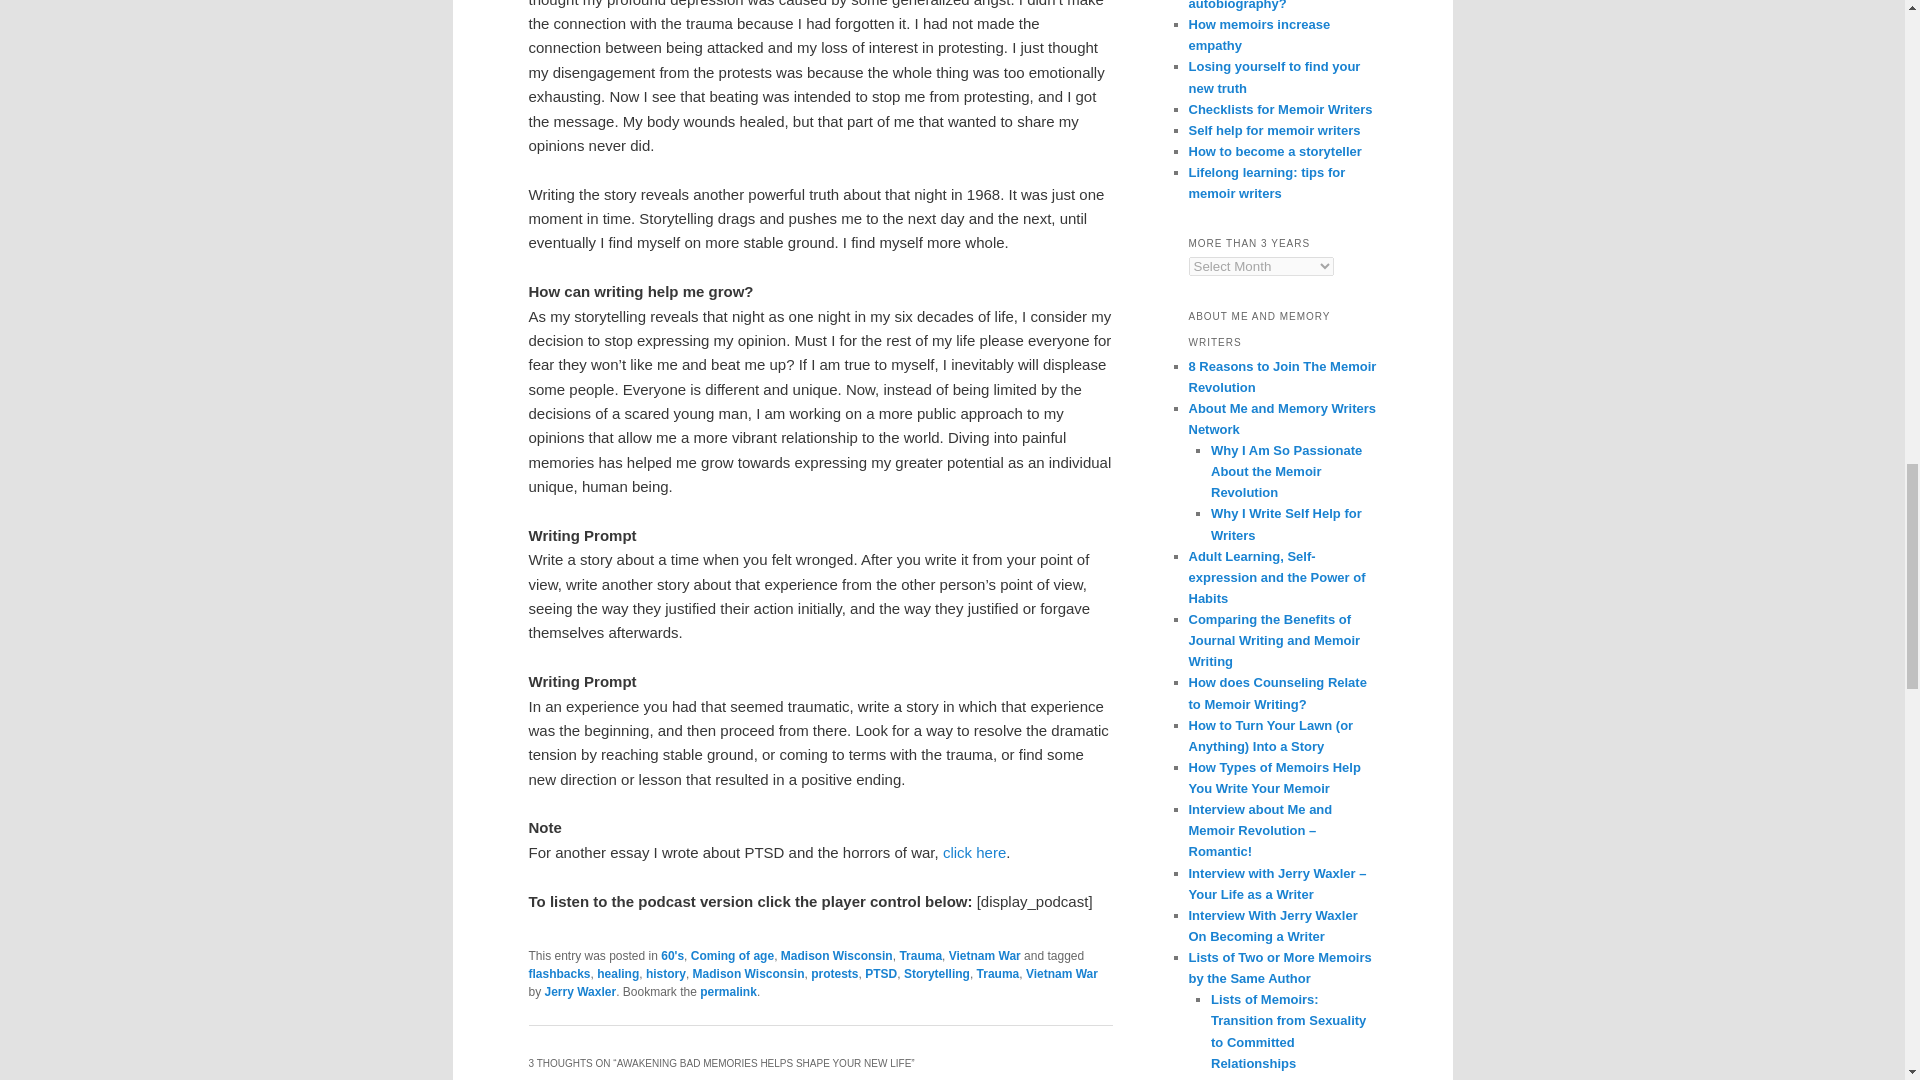 Image resolution: width=1920 pixels, height=1080 pixels. Describe the element at coordinates (558, 973) in the screenshot. I see `flashbacks` at that location.